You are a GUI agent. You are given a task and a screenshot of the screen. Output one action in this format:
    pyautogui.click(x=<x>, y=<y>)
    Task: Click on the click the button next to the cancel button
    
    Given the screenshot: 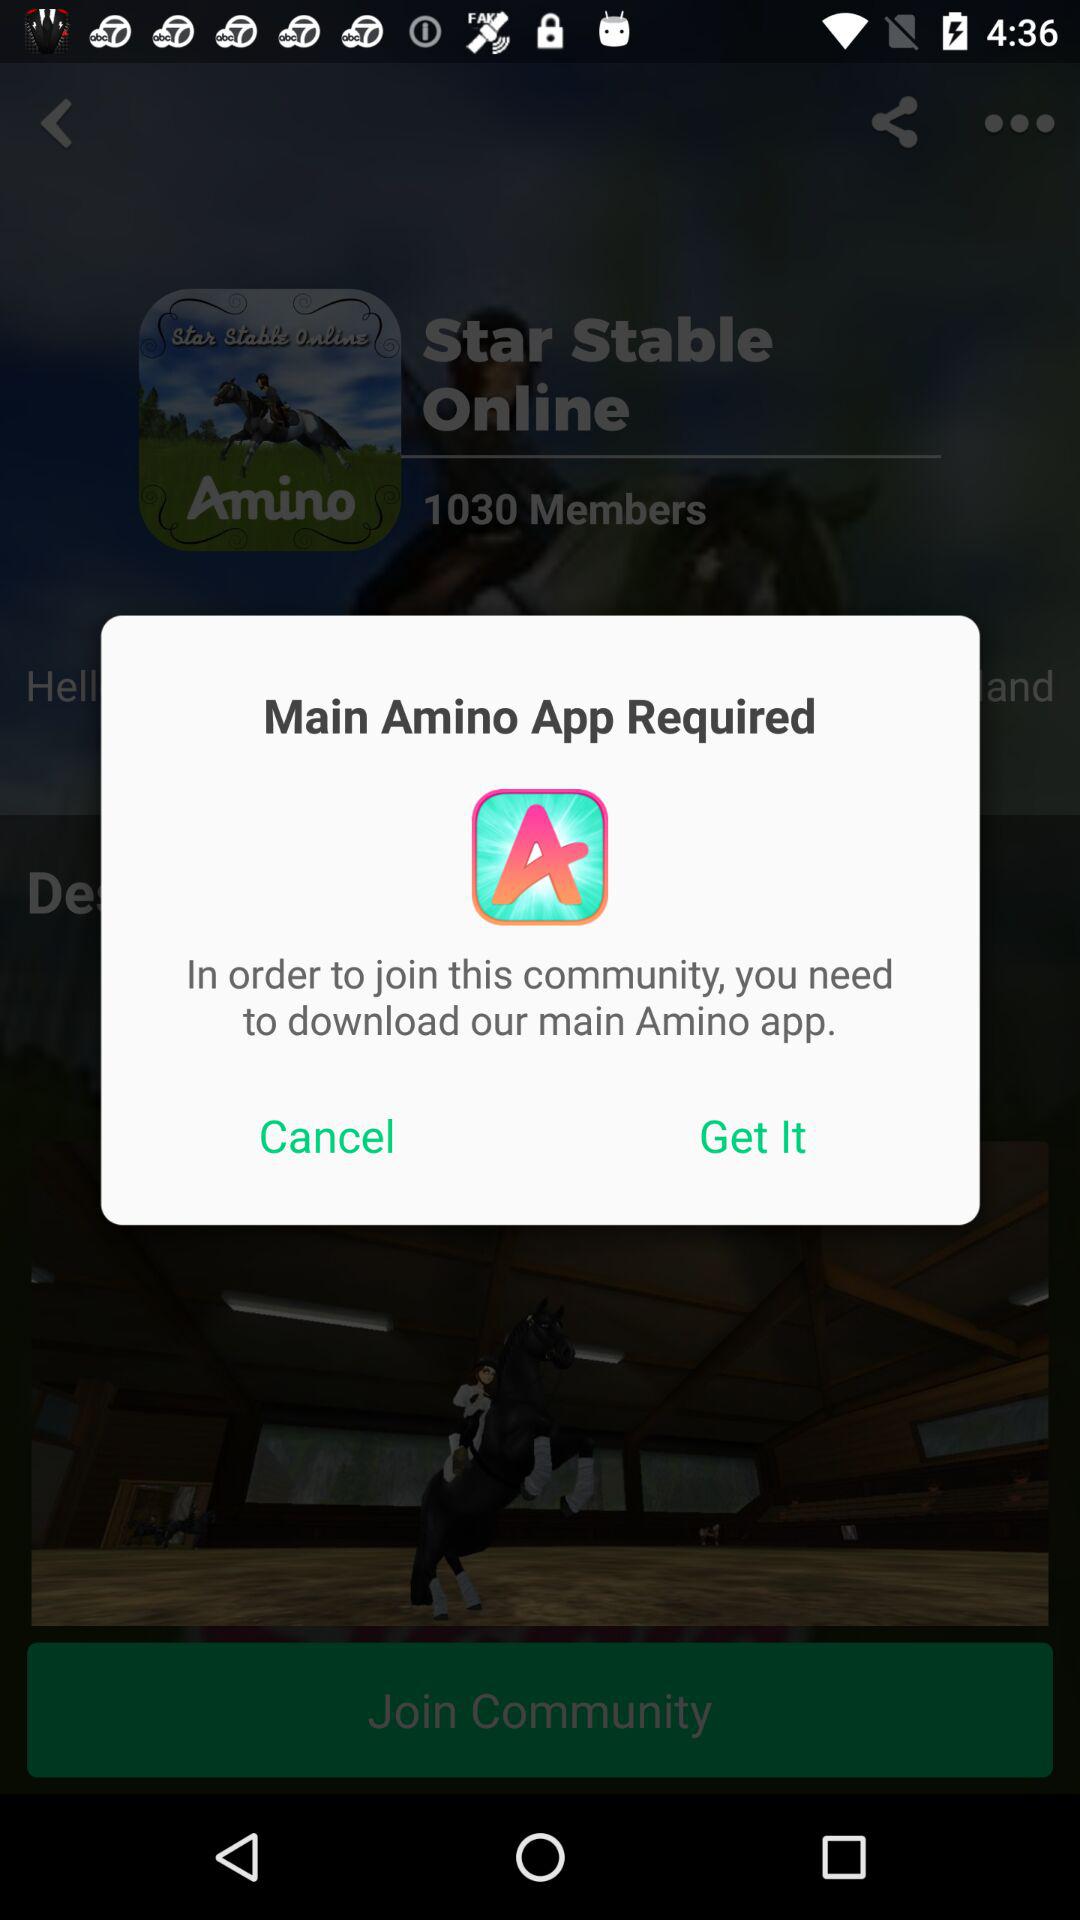 What is the action you would take?
    pyautogui.click(x=753, y=1135)
    